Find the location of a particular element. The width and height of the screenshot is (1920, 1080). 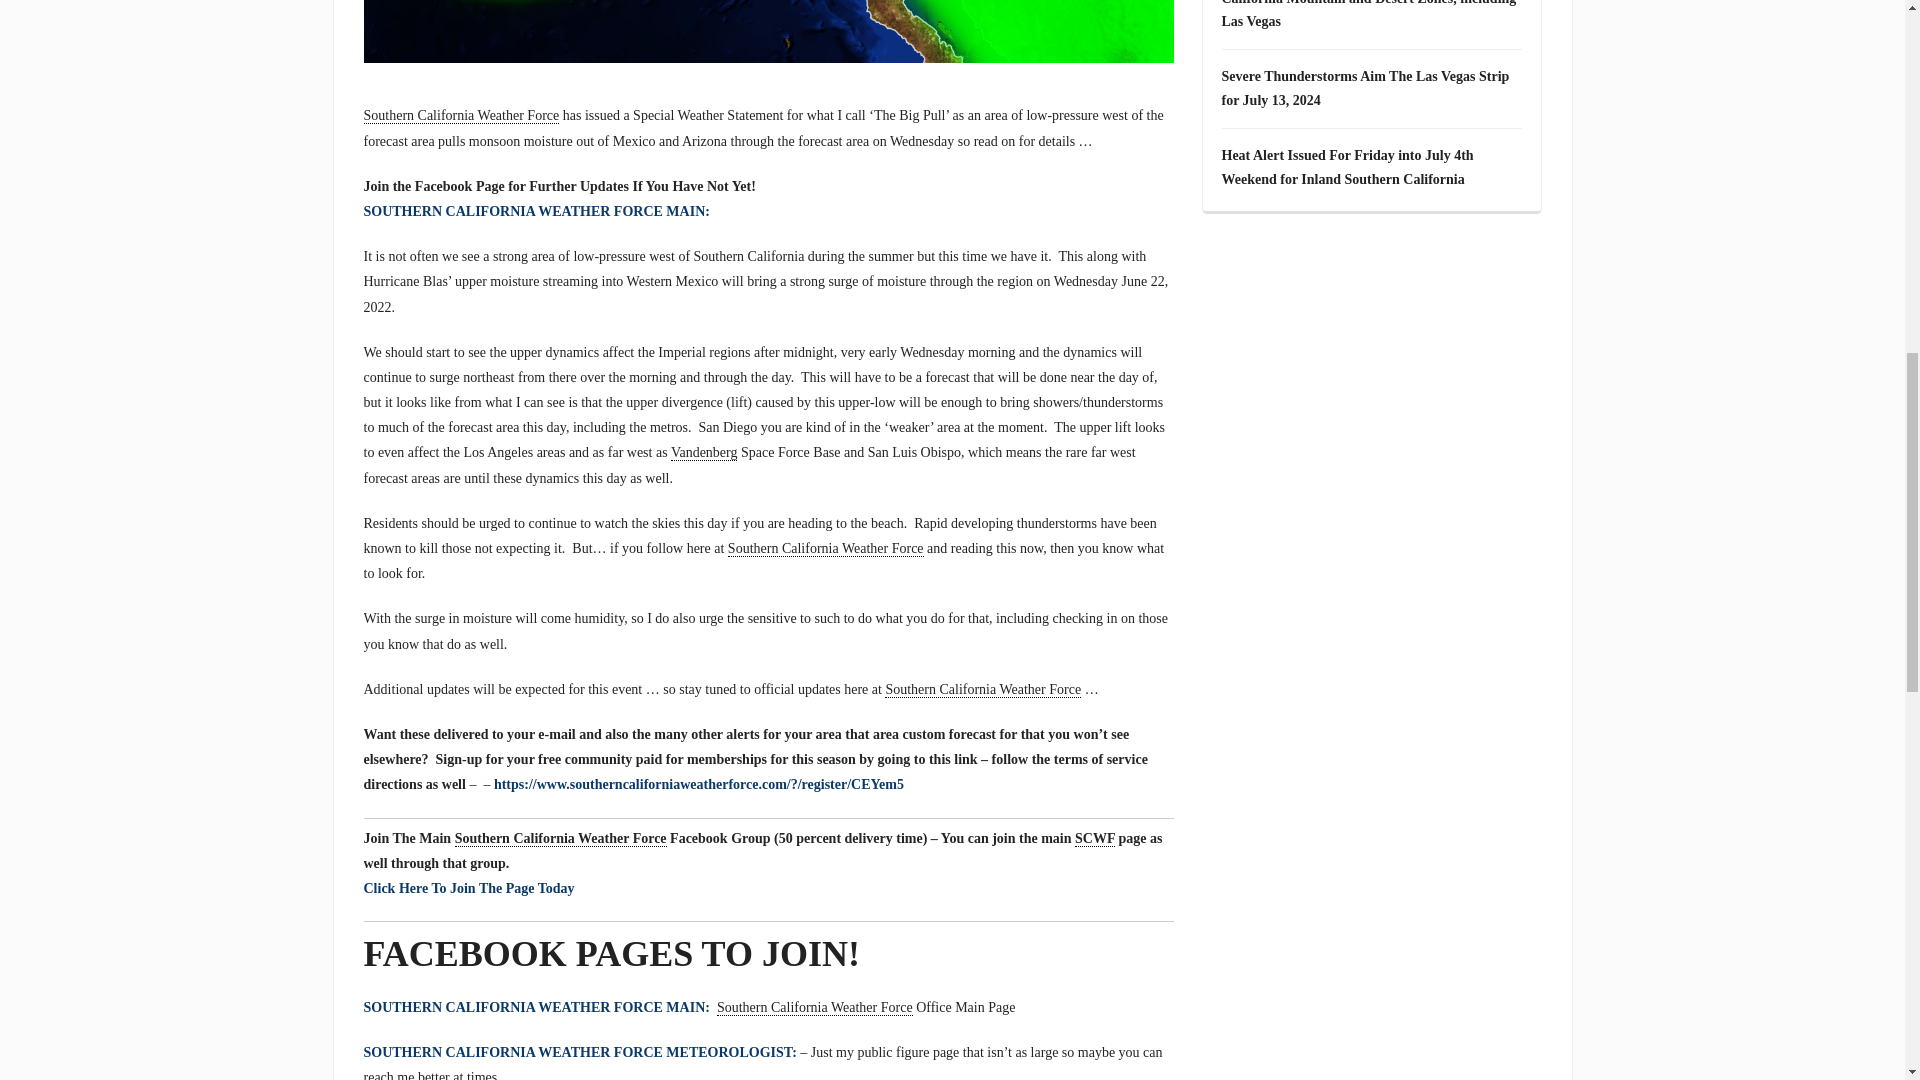

Southern California's Most Accurate Weather Service Office. is located at coordinates (825, 549).